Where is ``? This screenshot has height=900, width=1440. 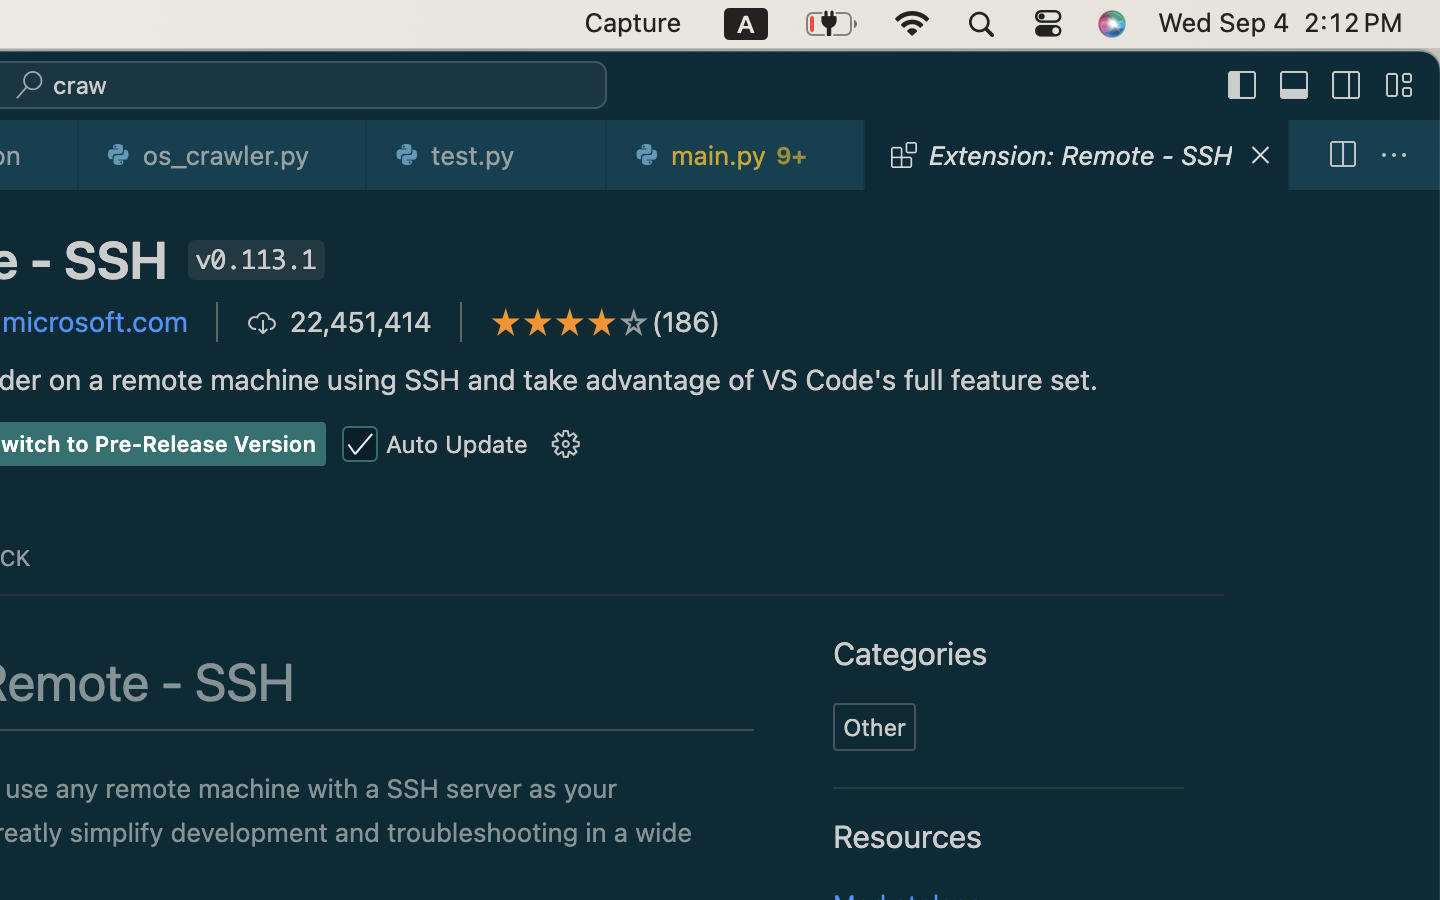
 is located at coordinates (1342, 156).